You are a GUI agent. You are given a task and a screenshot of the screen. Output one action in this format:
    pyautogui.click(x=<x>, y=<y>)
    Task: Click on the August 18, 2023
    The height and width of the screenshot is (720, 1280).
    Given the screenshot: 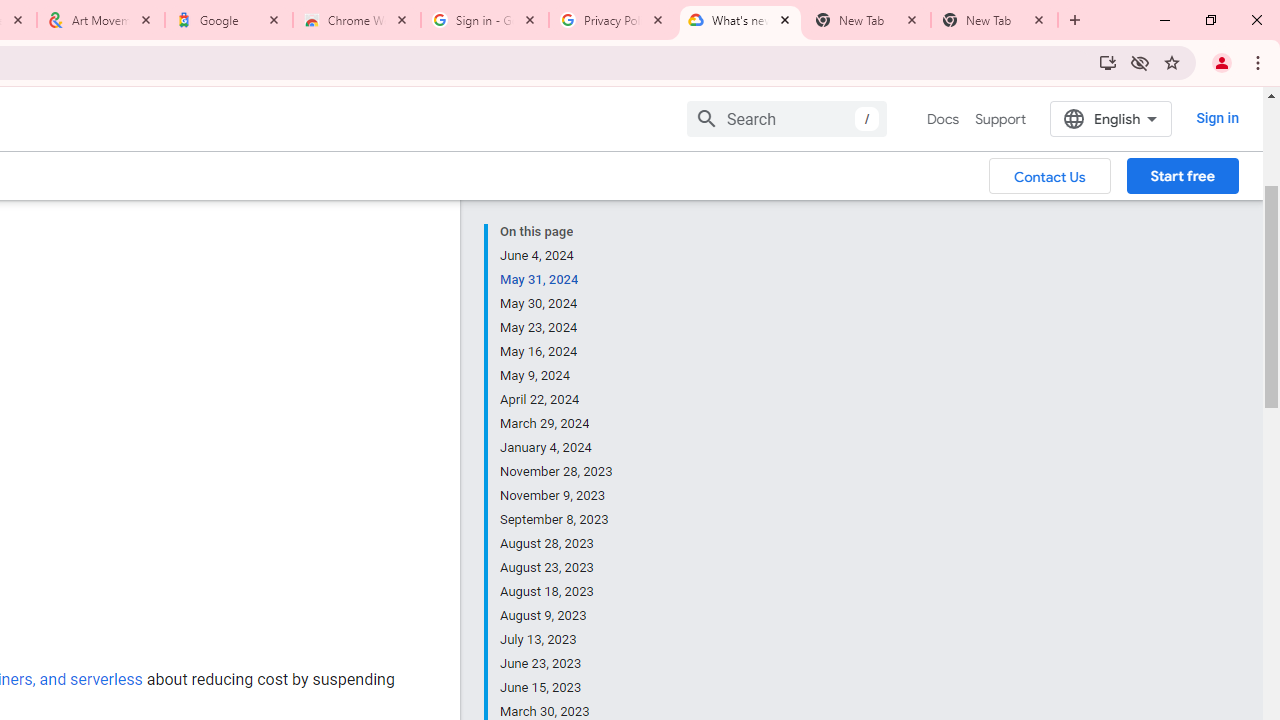 What is the action you would take?
    pyautogui.click(x=557, y=592)
    